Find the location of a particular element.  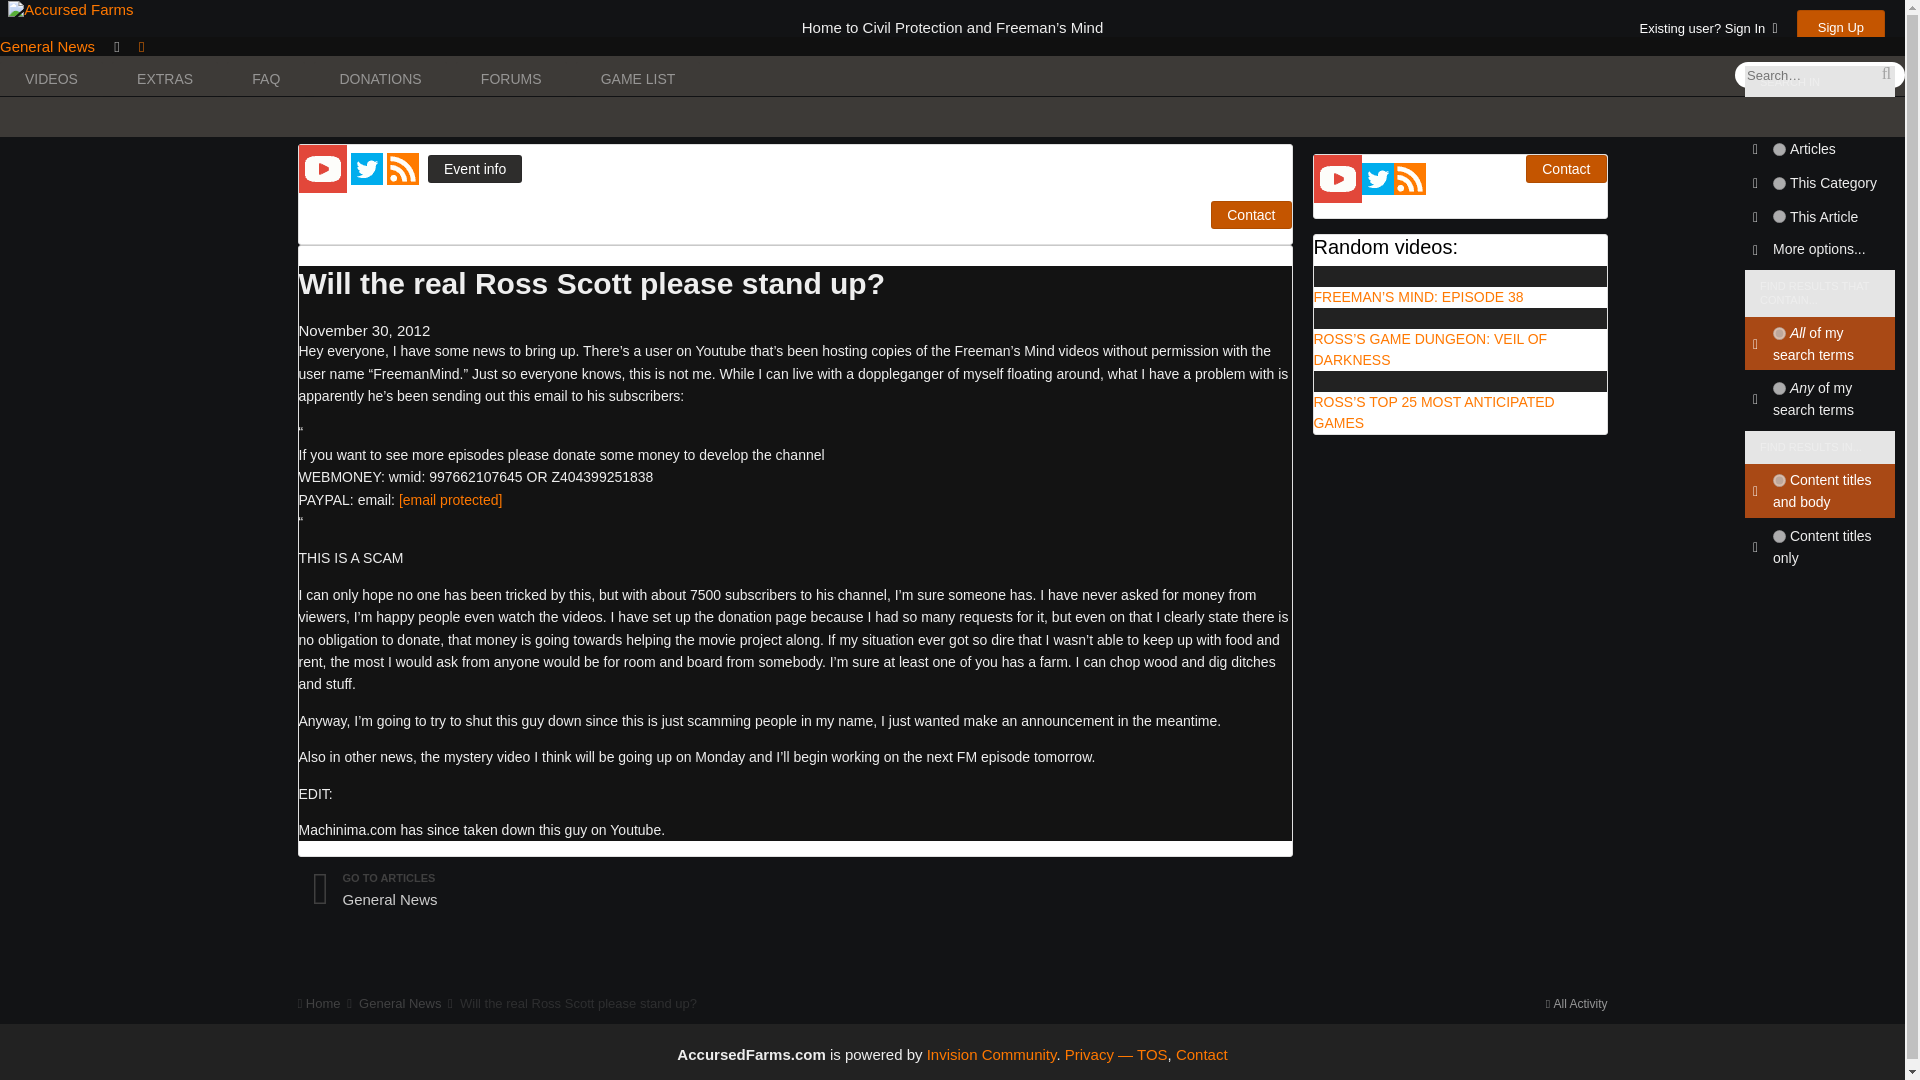

Sign Up is located at coordinates (1841, 27).